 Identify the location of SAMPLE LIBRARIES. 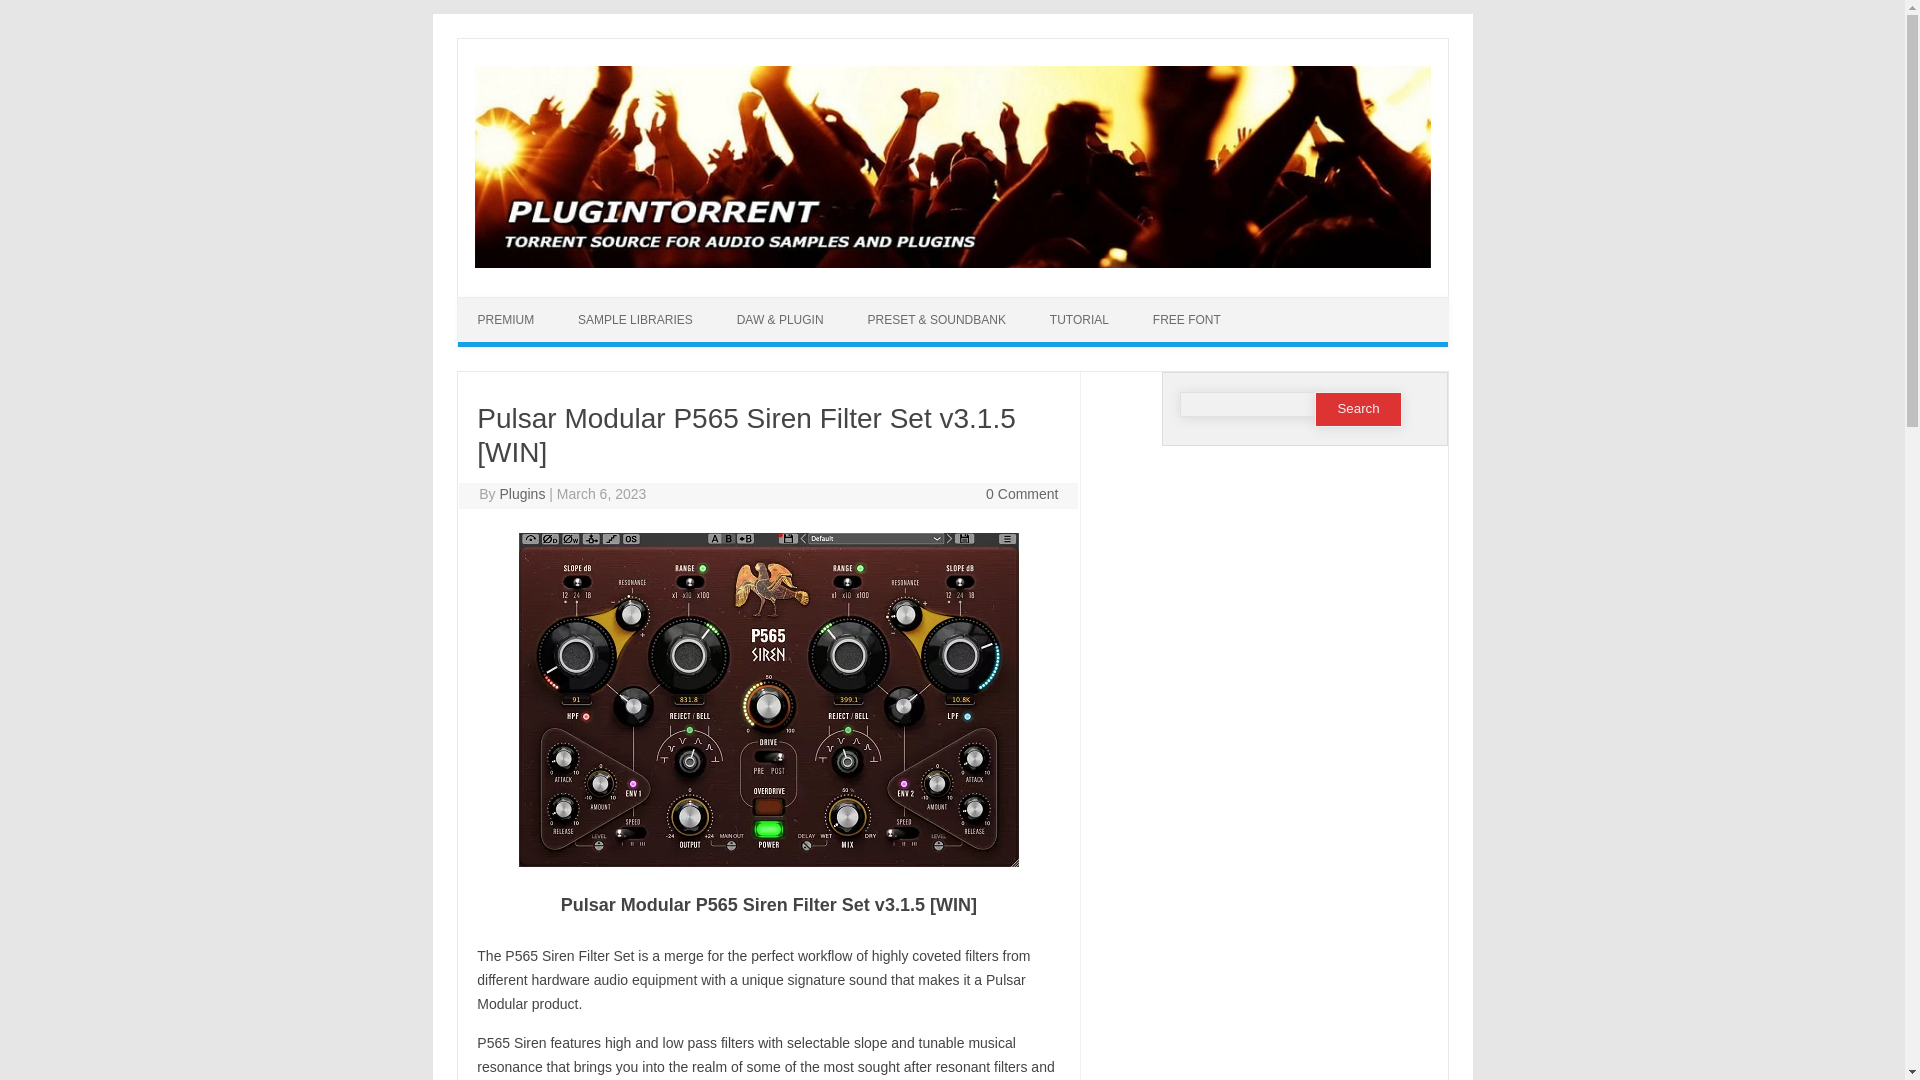
(635, 320).